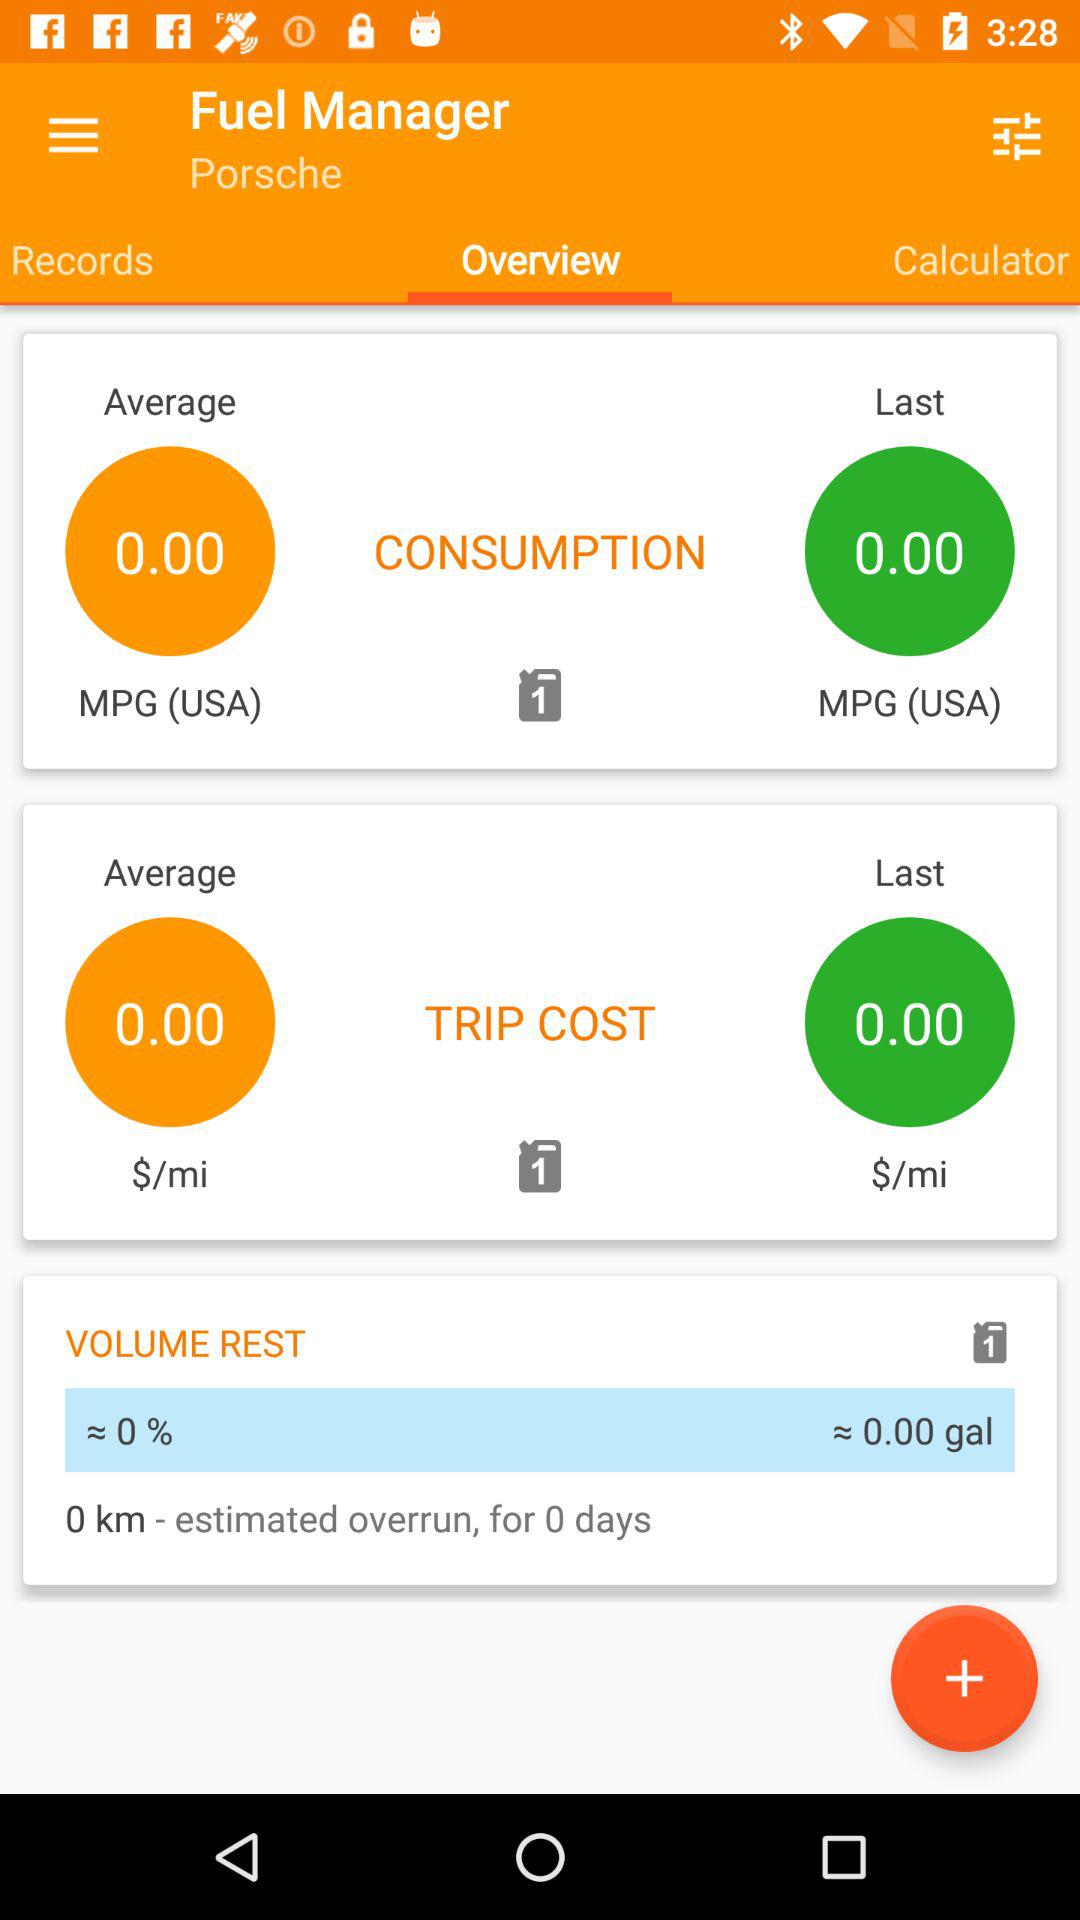 The width and height of the screenshot is (1080, 1920). What do you see at coordinates (964, 1678) in the screenshot?
I see `toggle to expand` at bounding box center [964, 1678].